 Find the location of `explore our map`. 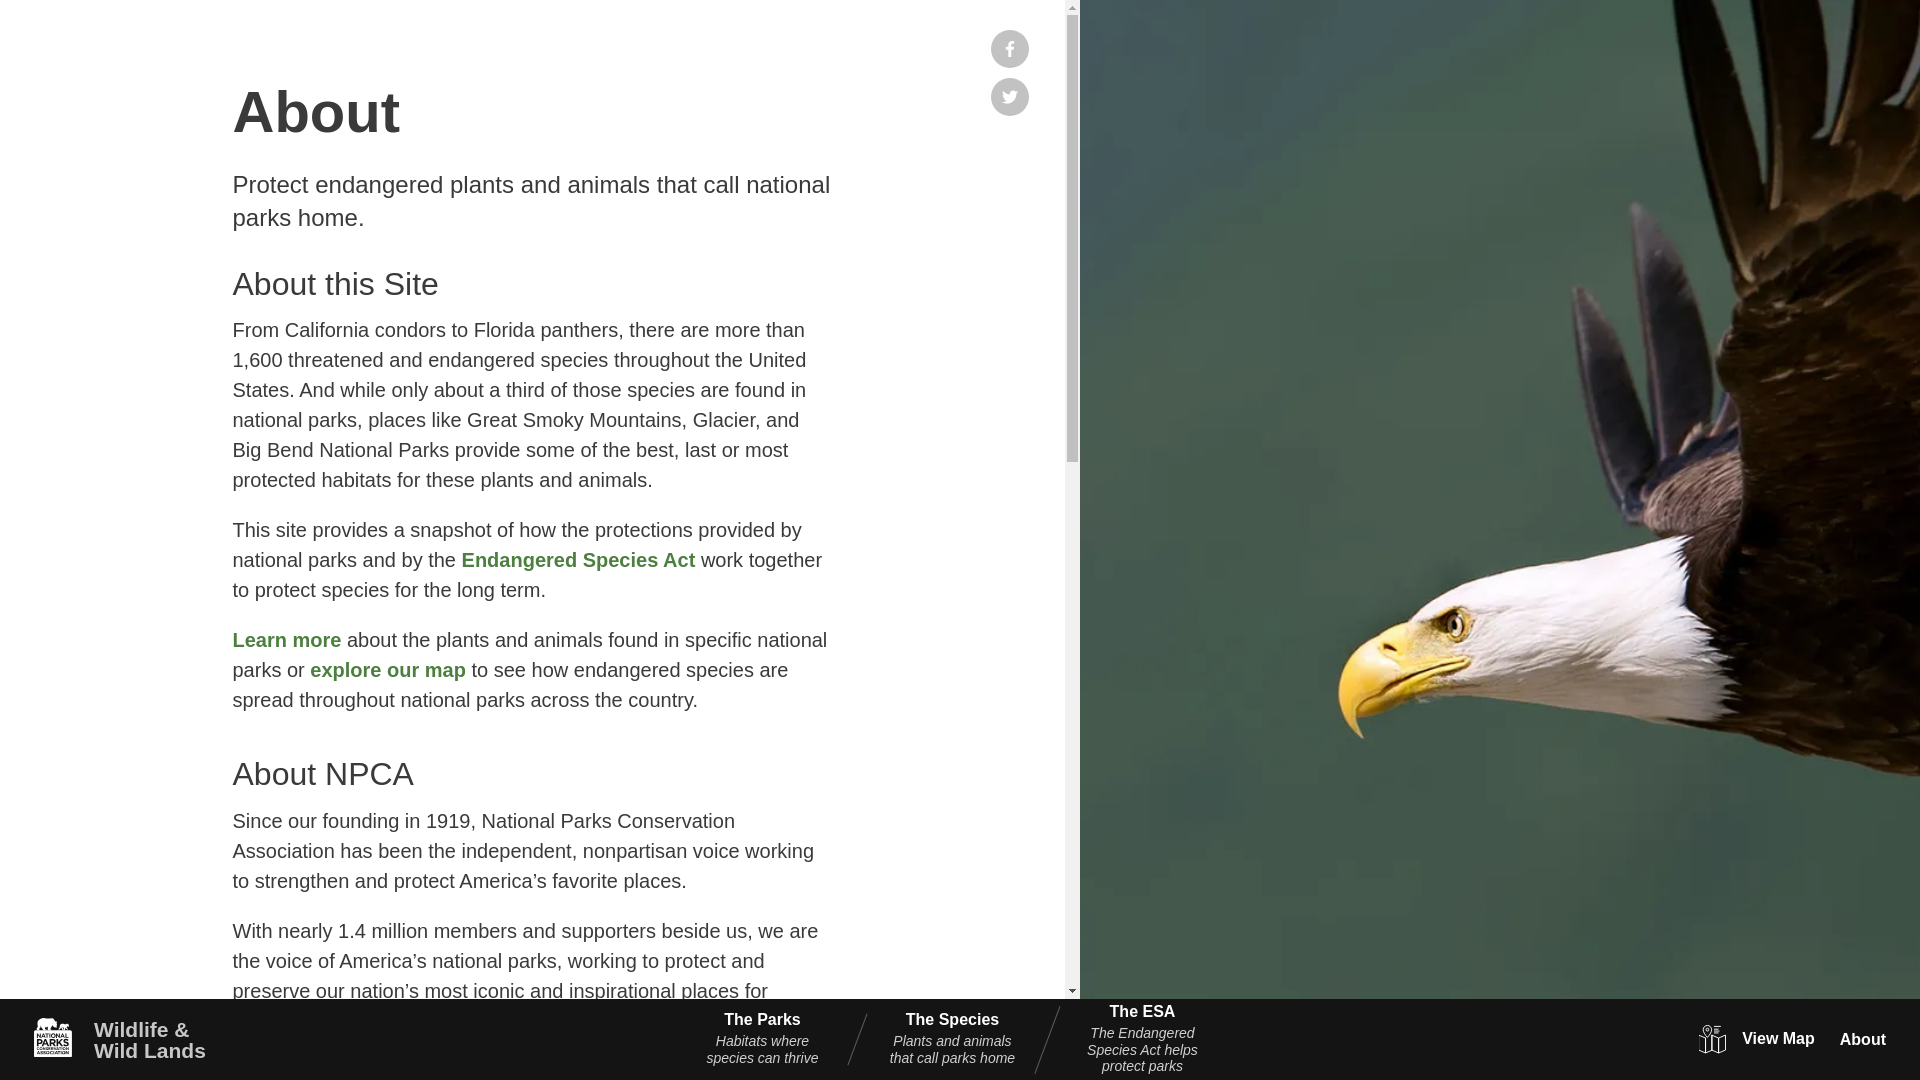

explore our map is located at coordinates (388, 670).